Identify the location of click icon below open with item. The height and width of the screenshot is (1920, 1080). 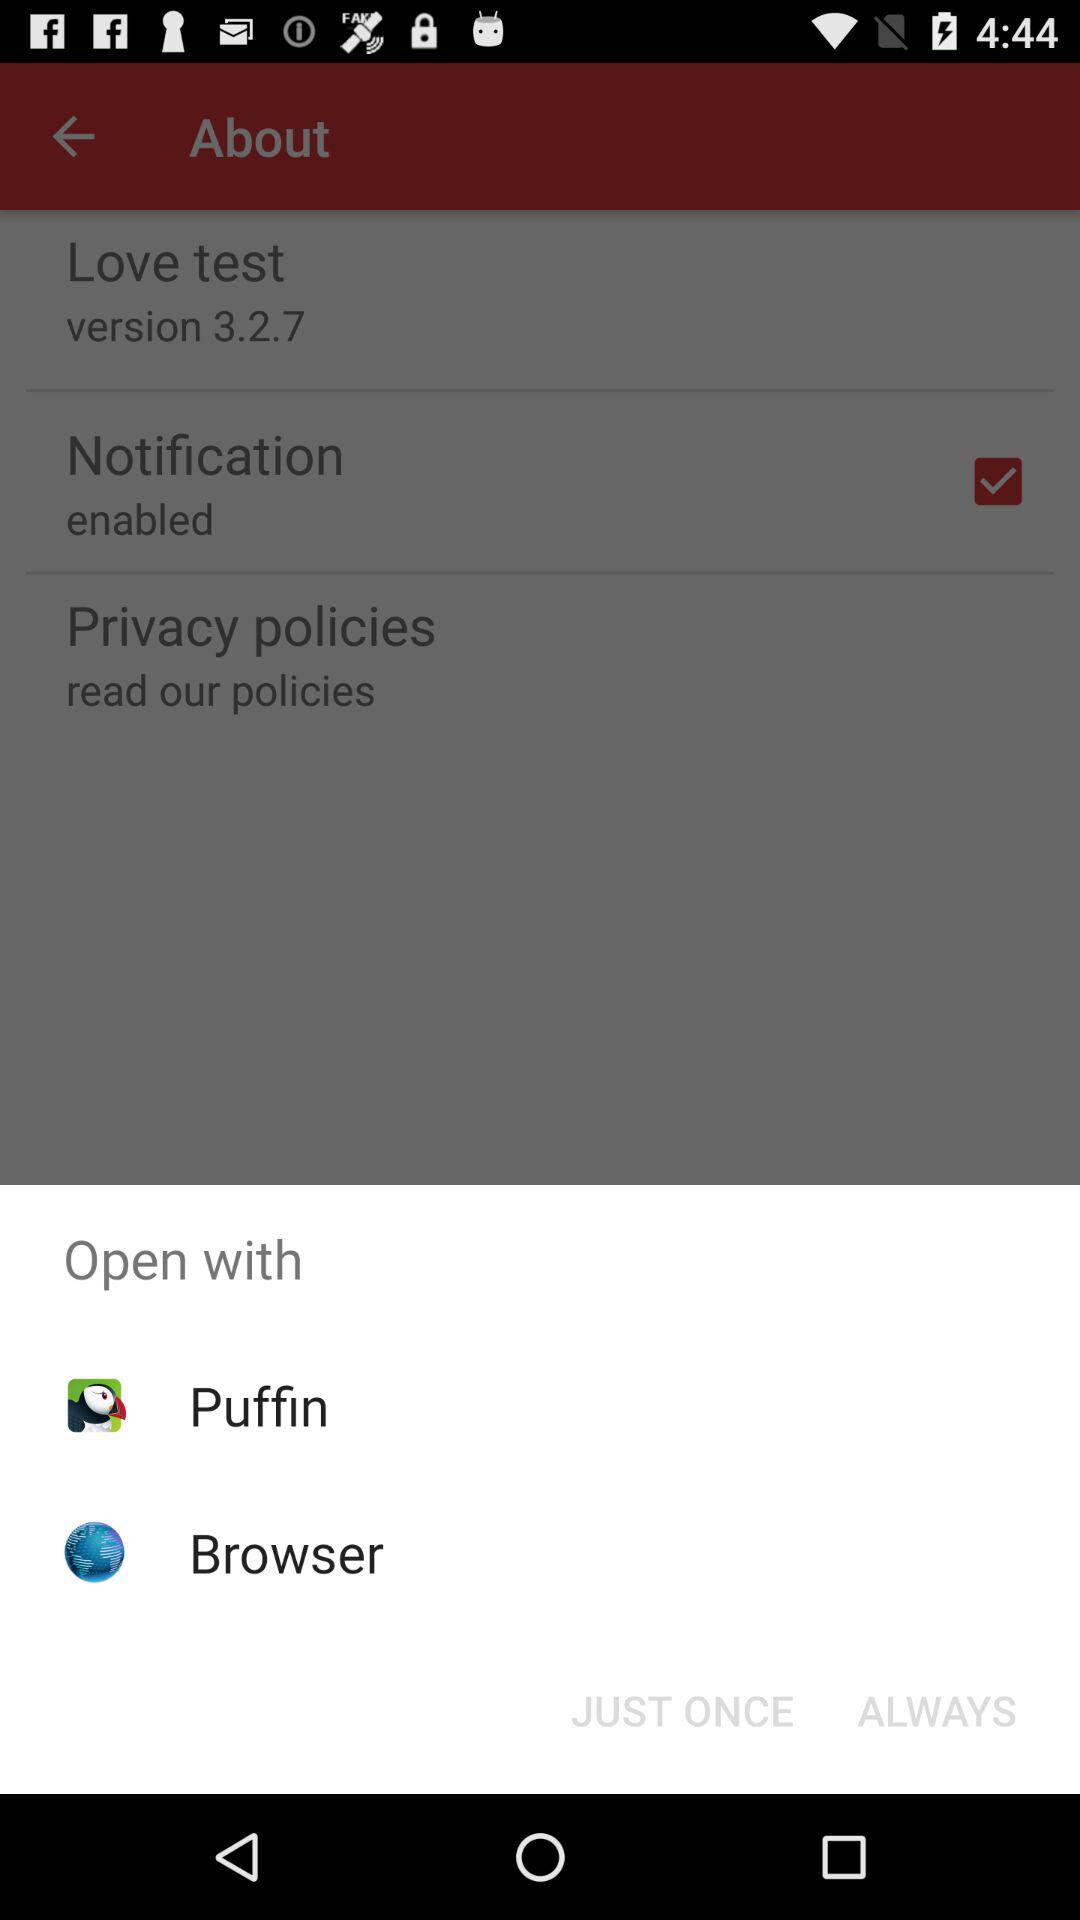
(258, 1404).